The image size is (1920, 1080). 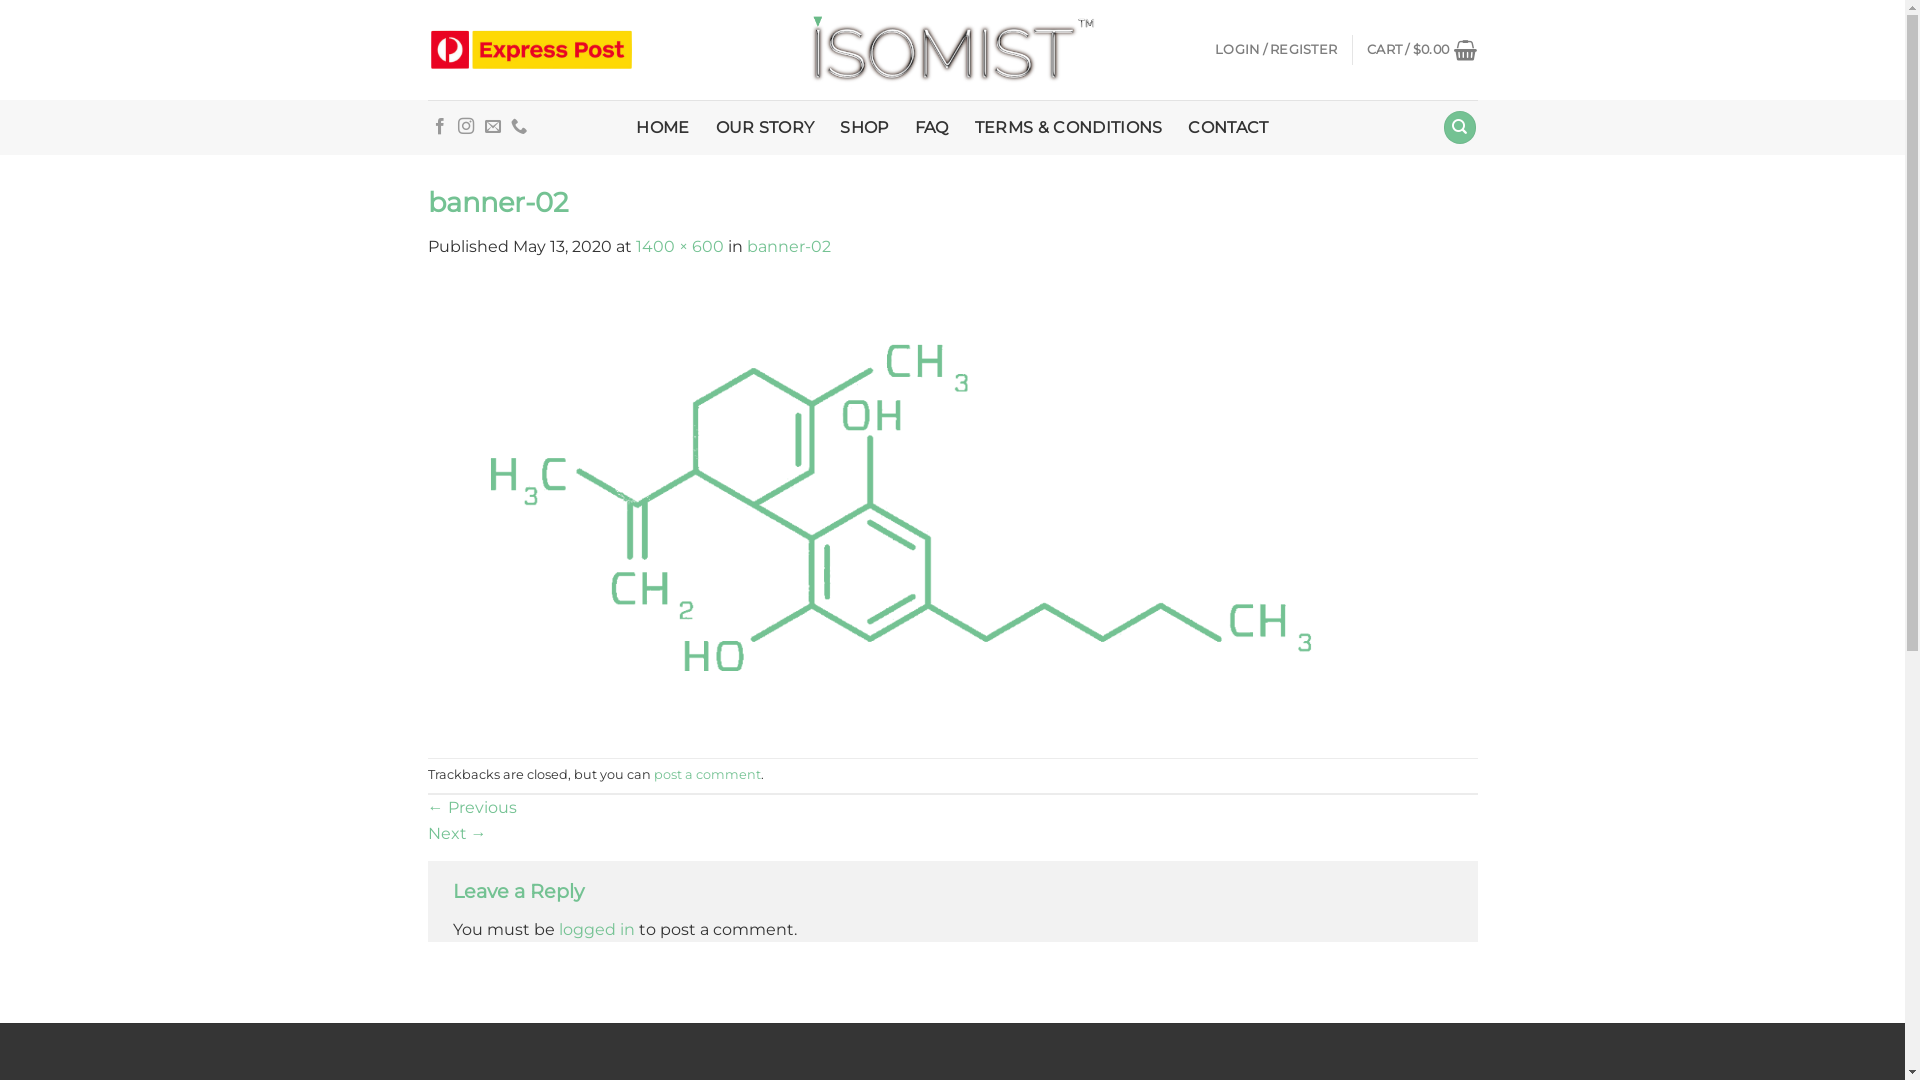 What do you see at coordinates (596, 930) in the screenshot?
I see `logged in` at bounding box center [596, 930].